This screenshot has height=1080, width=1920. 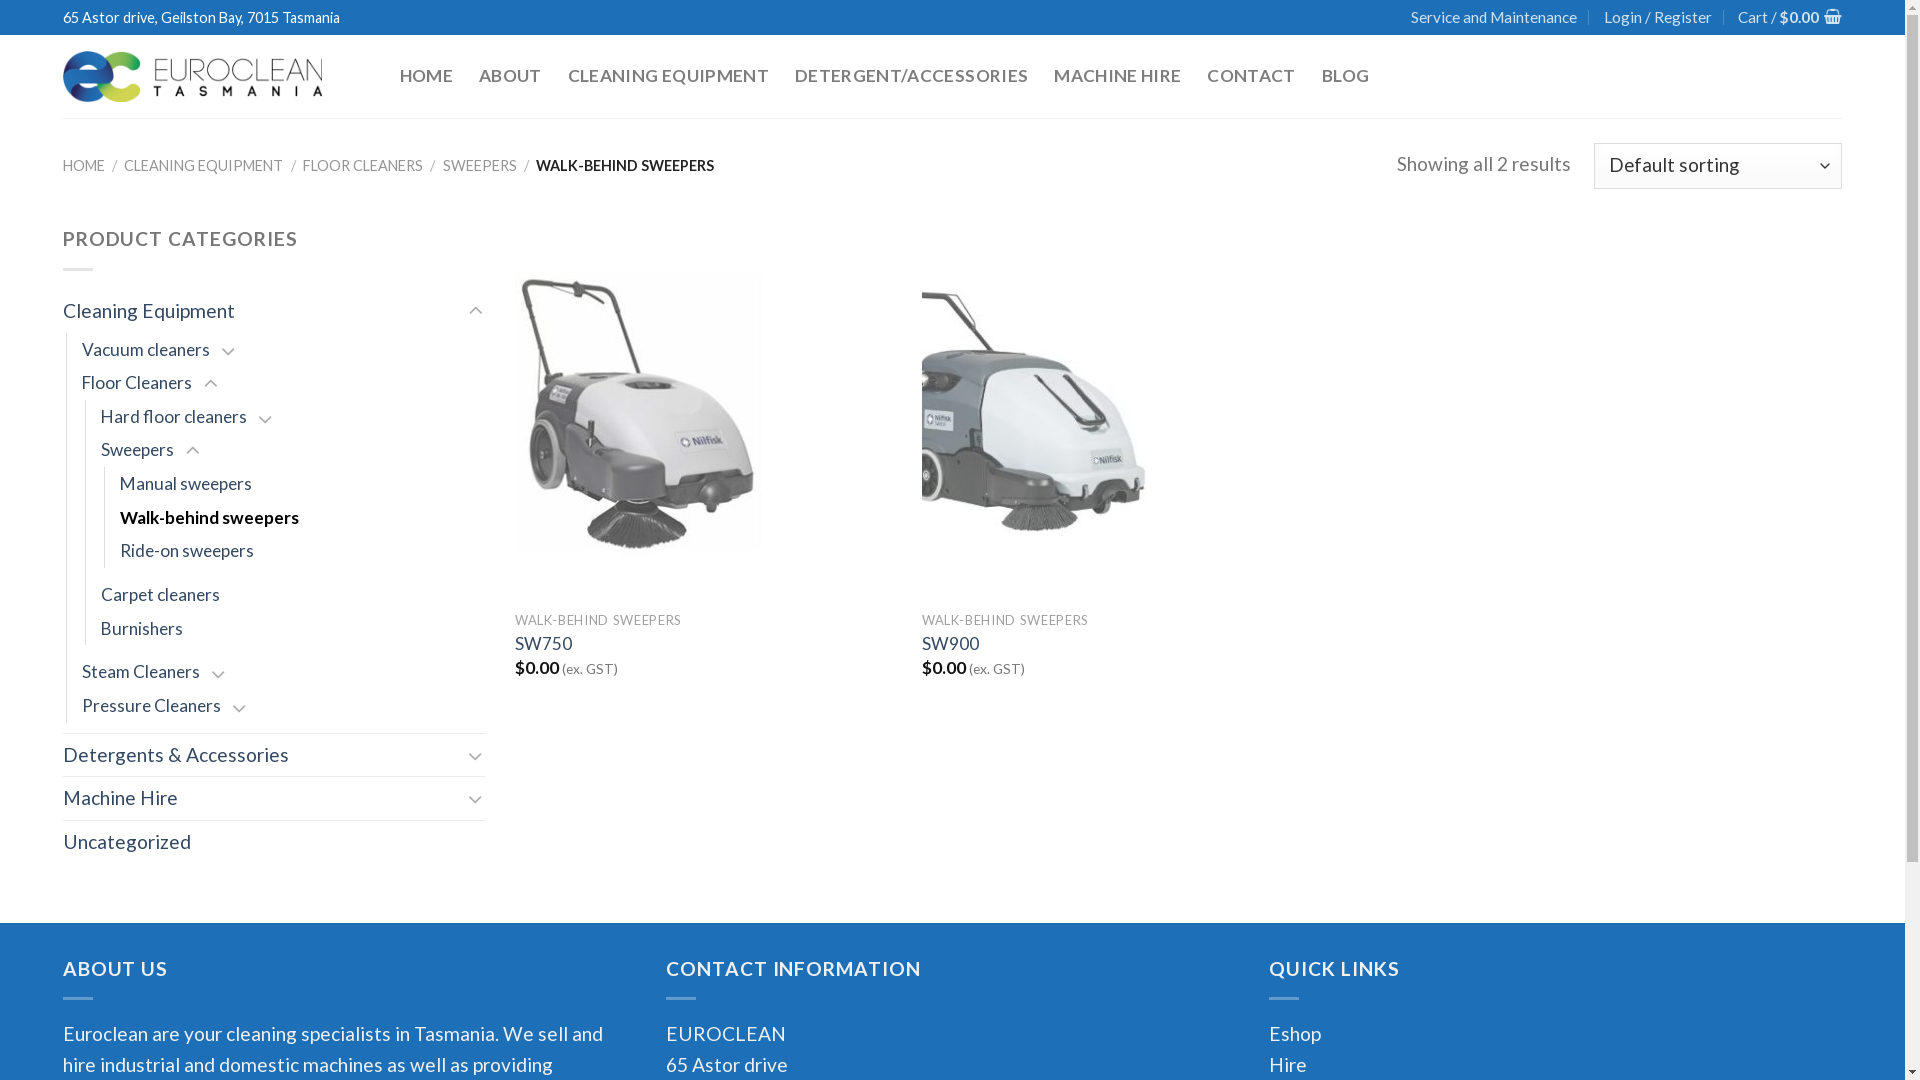 What do you see at coordinates (137, 383) in the screenshot?
I see `Floor Cleaners` at bounding box center [137, 383].